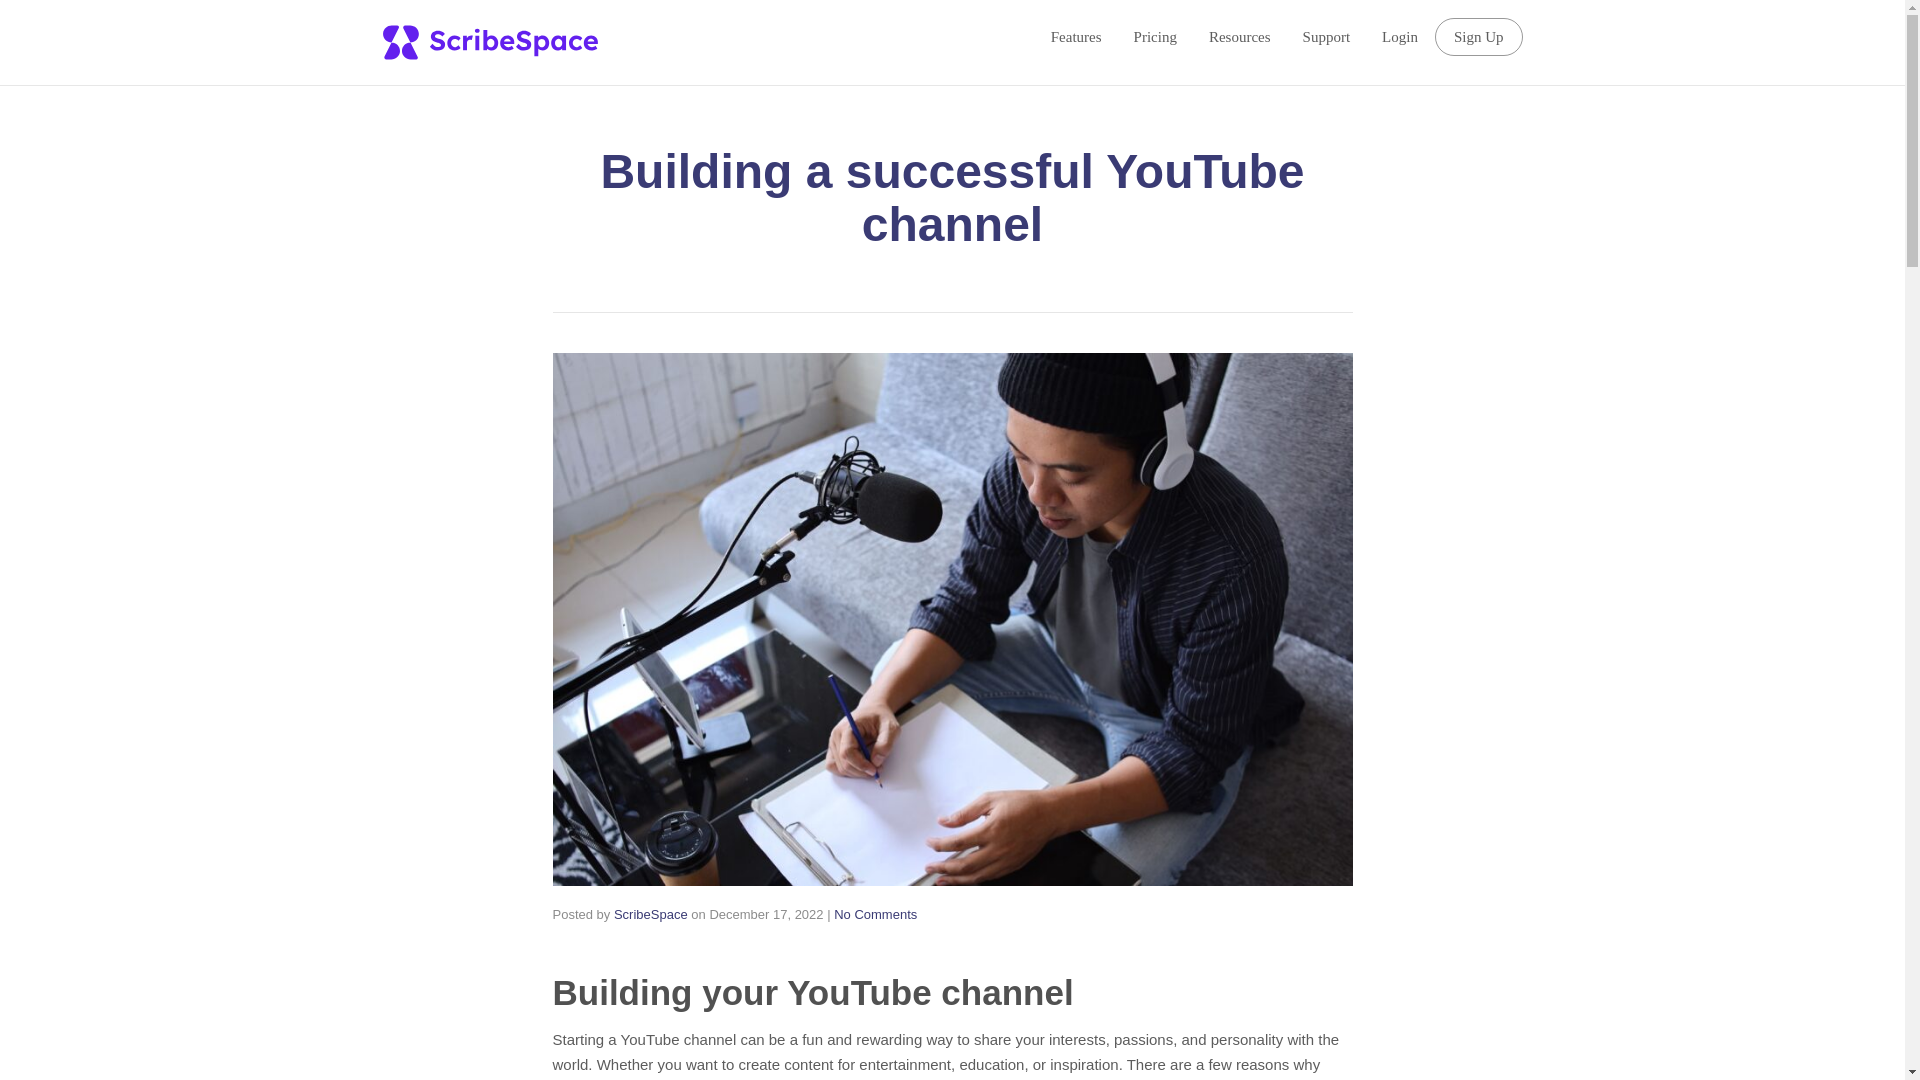 This screenshot has width=1920, height=1080. What do you see at coordinates (1076, 36) in the screenshot?
I see `Features` at bounding box center [1076, 36].